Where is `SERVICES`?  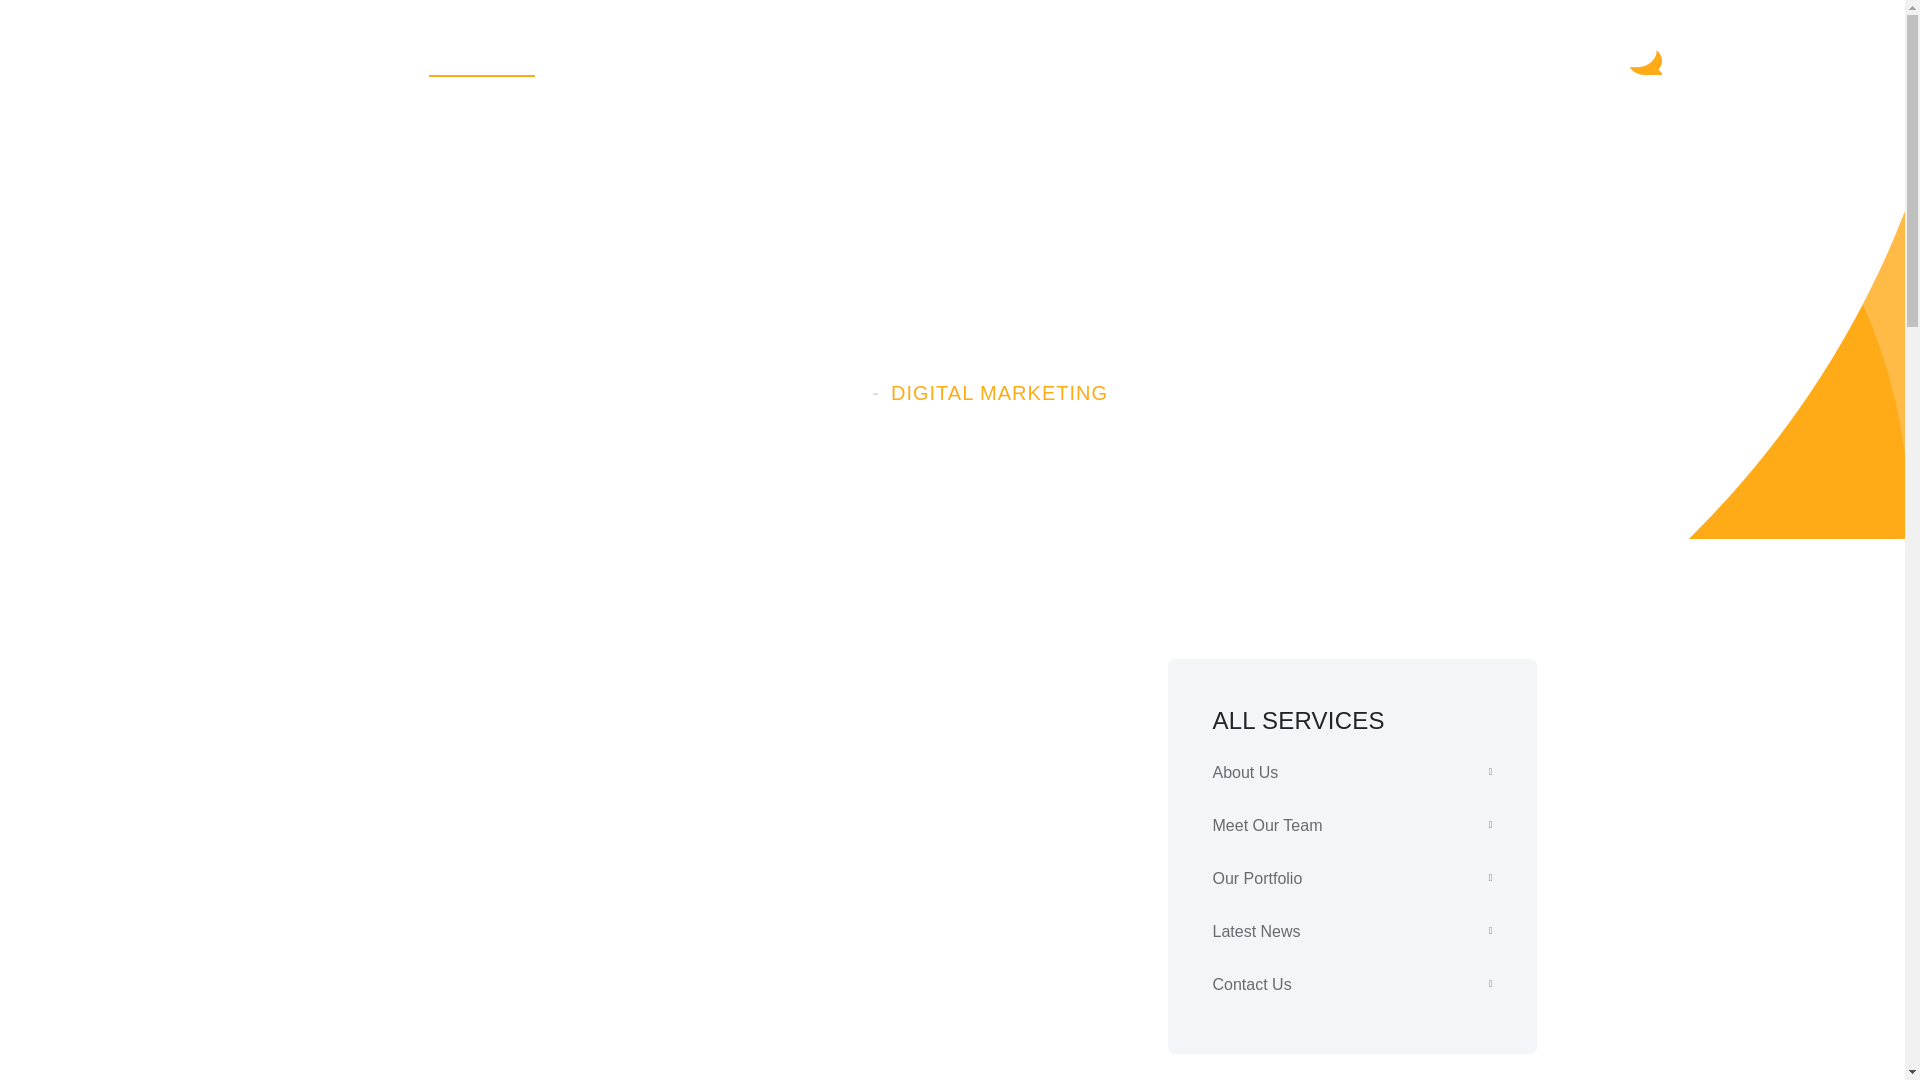
SERVICES is located at coordinates (482, 57).